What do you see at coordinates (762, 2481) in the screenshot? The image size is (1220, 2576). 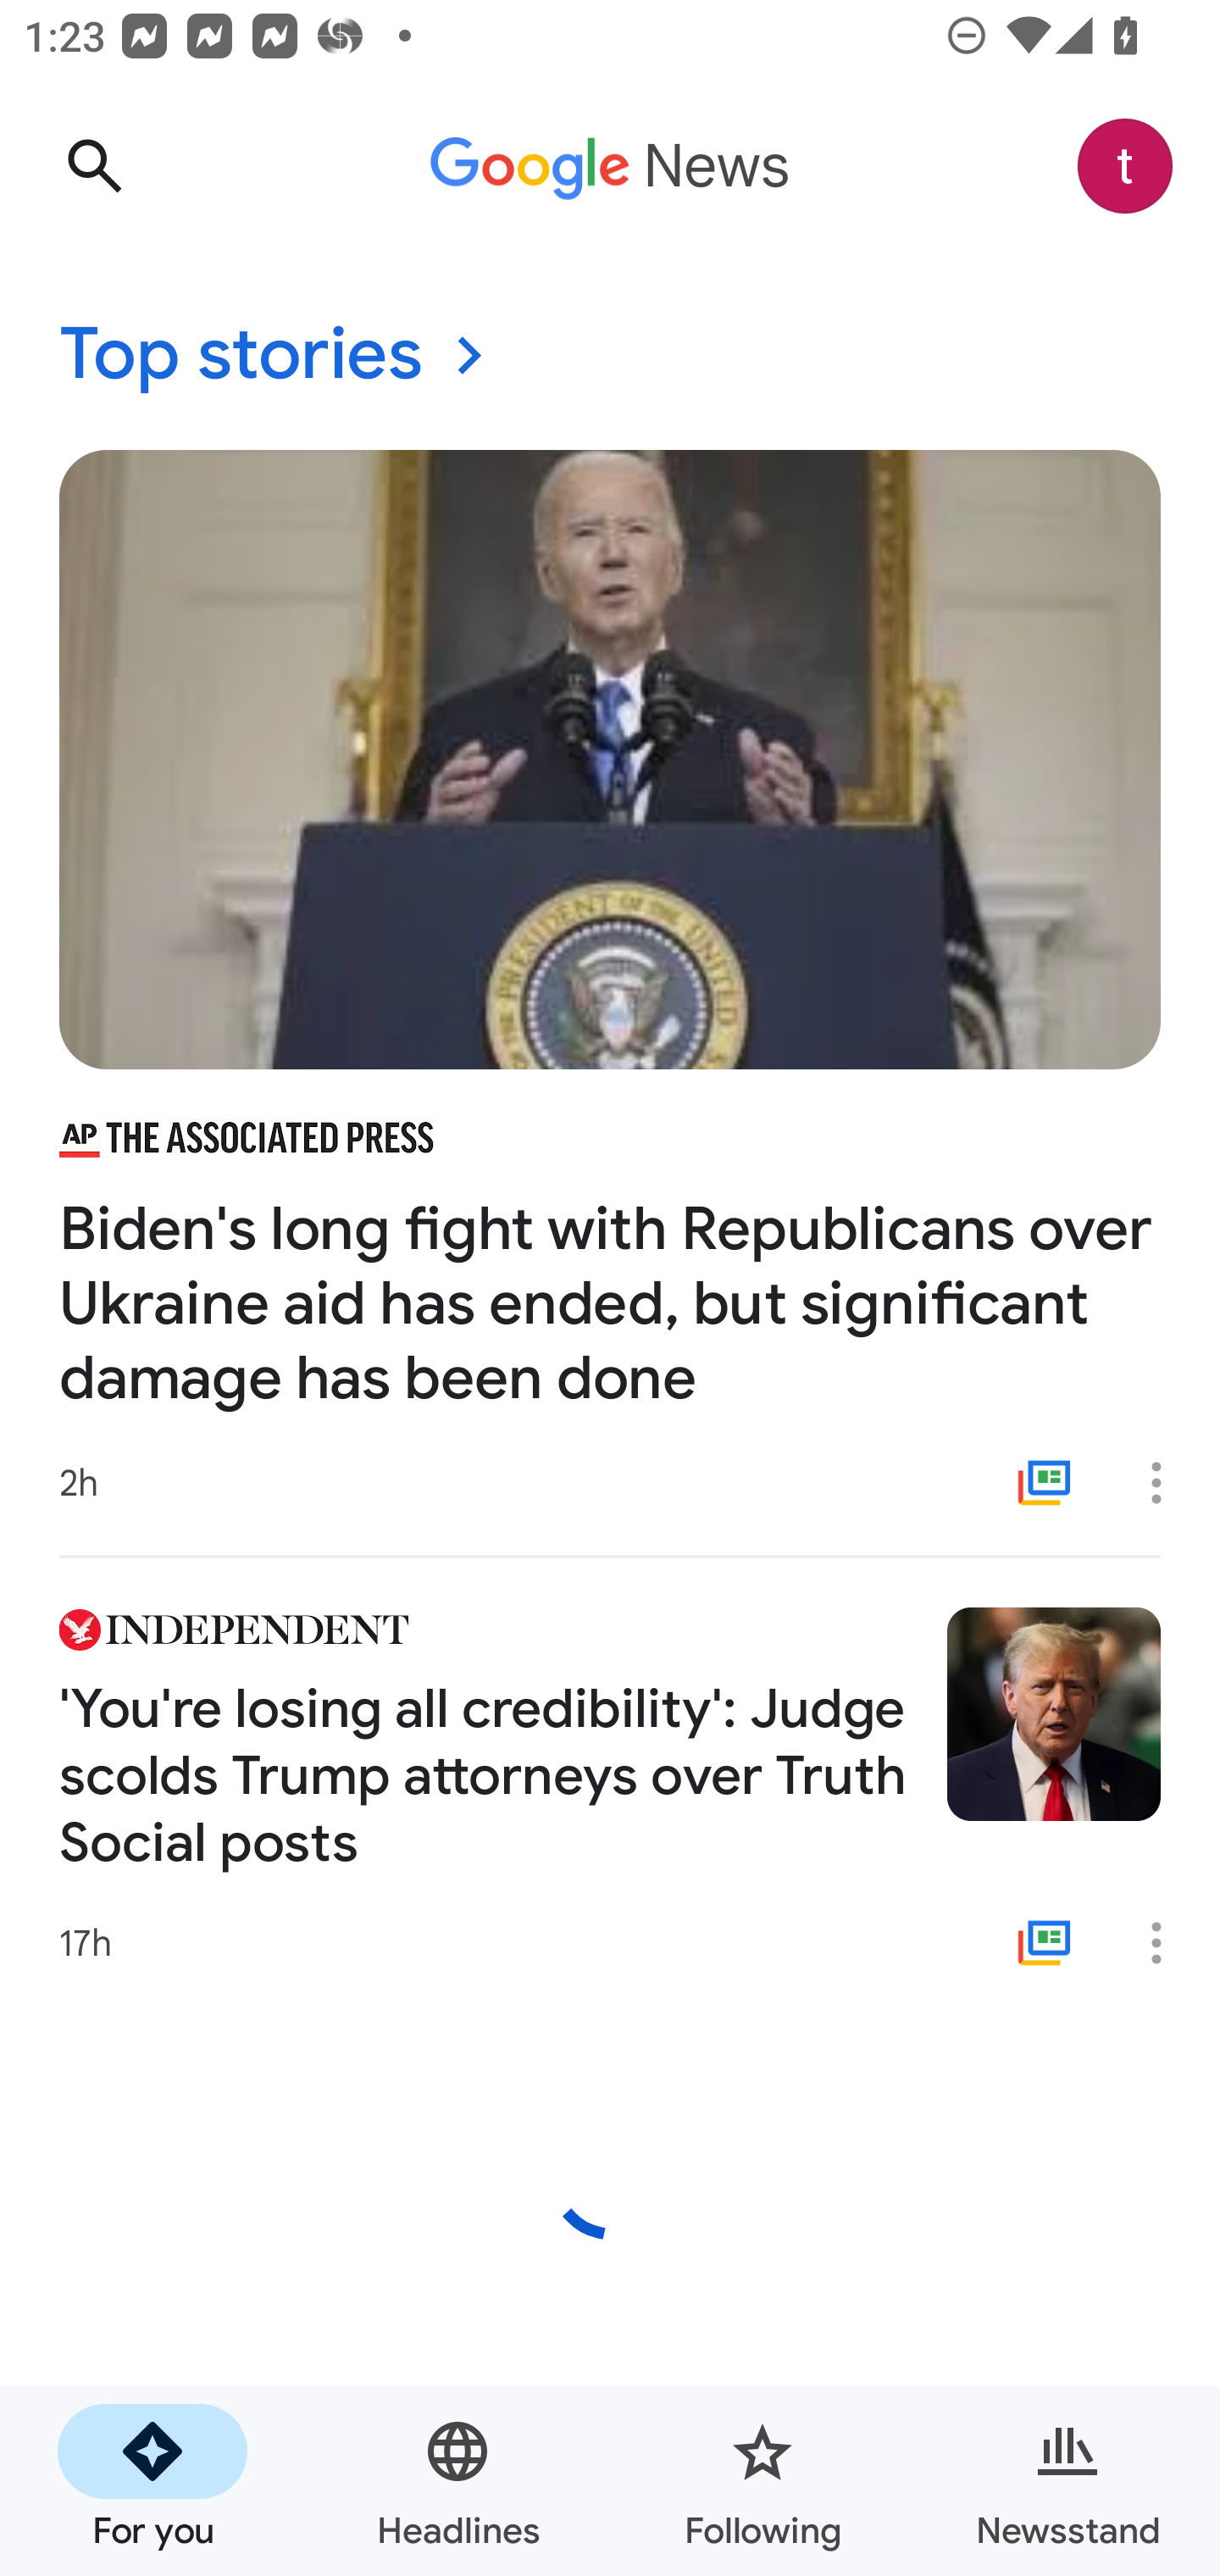 I see `Following` at bounding box center [762, 2481].